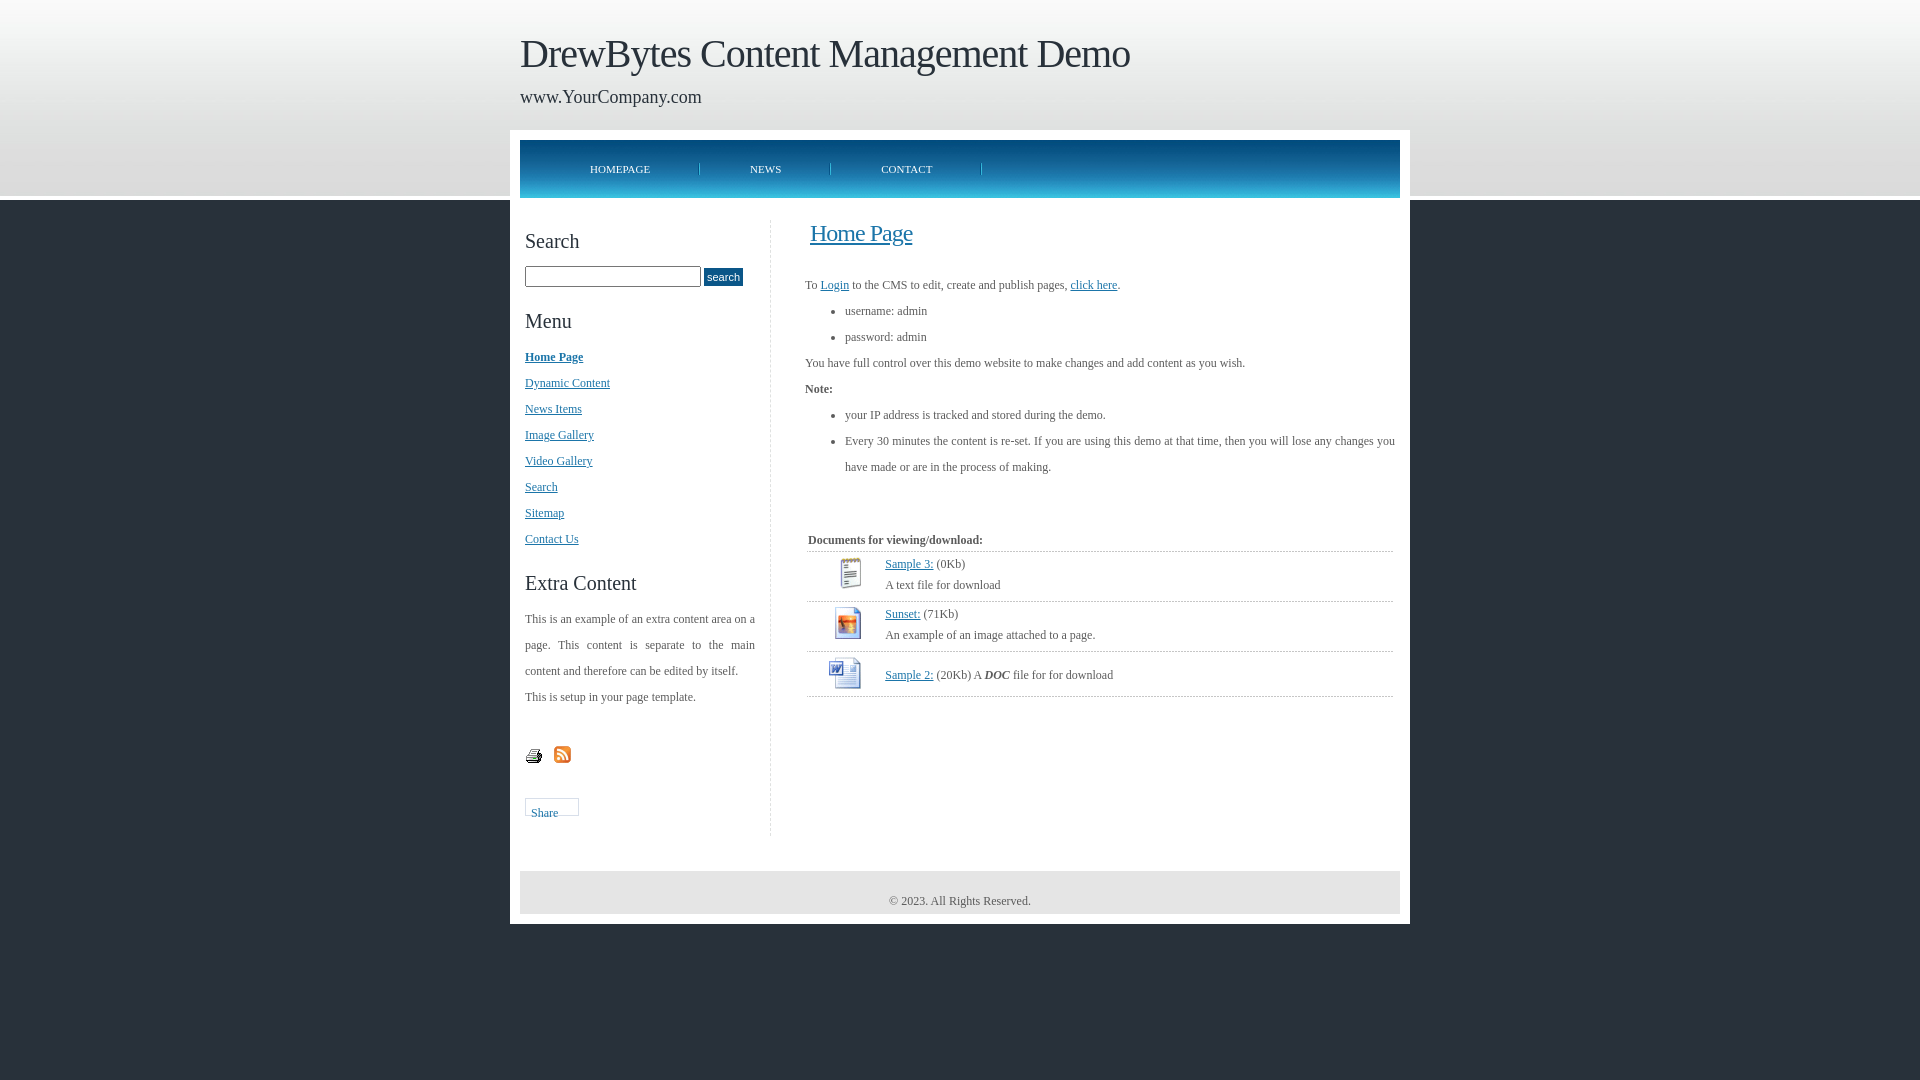 The height and width of the screenshot is (1080, 1920). What do you see at coordinates (724, 277) in the screenshot?
I see `Search` at bounding box center [724, 277].